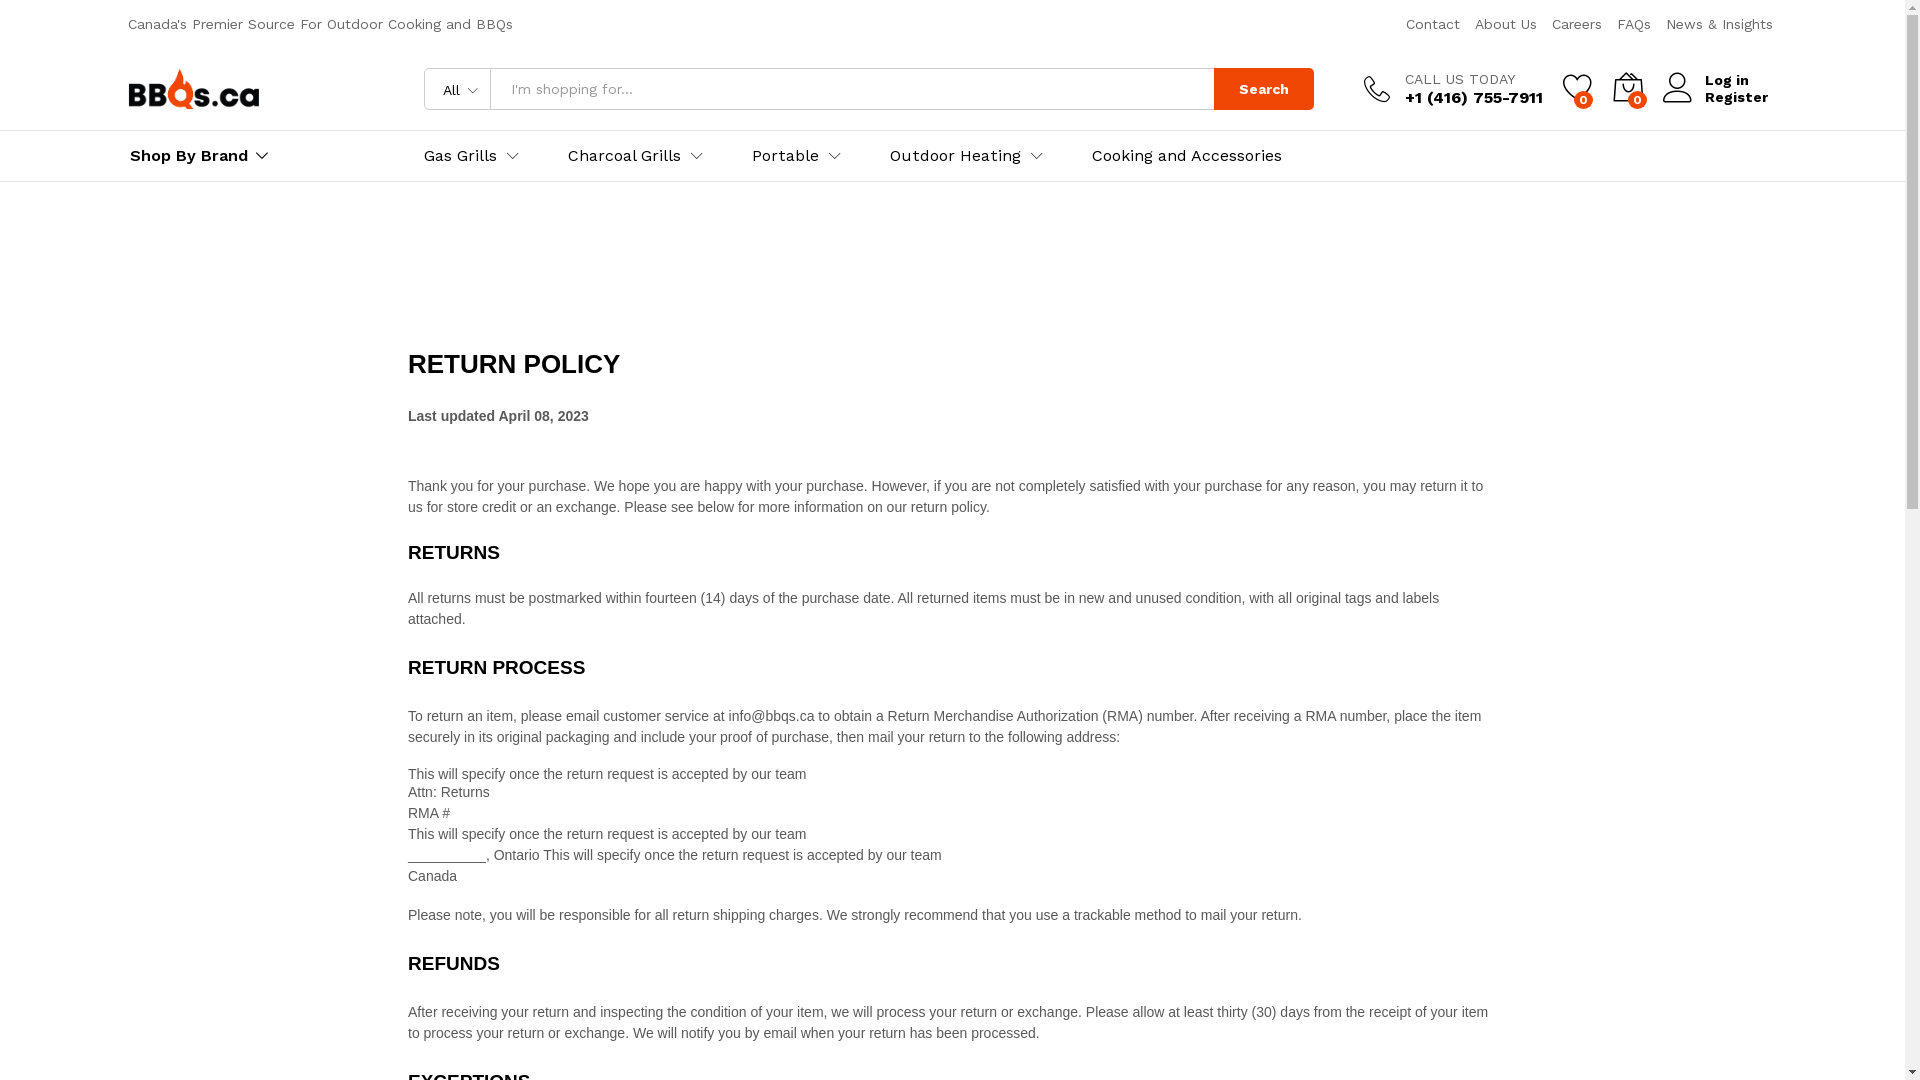  What do you see at coordinates (1264, 89) in the screenshot?
I see `Search` at bounding box center [1264, 89].